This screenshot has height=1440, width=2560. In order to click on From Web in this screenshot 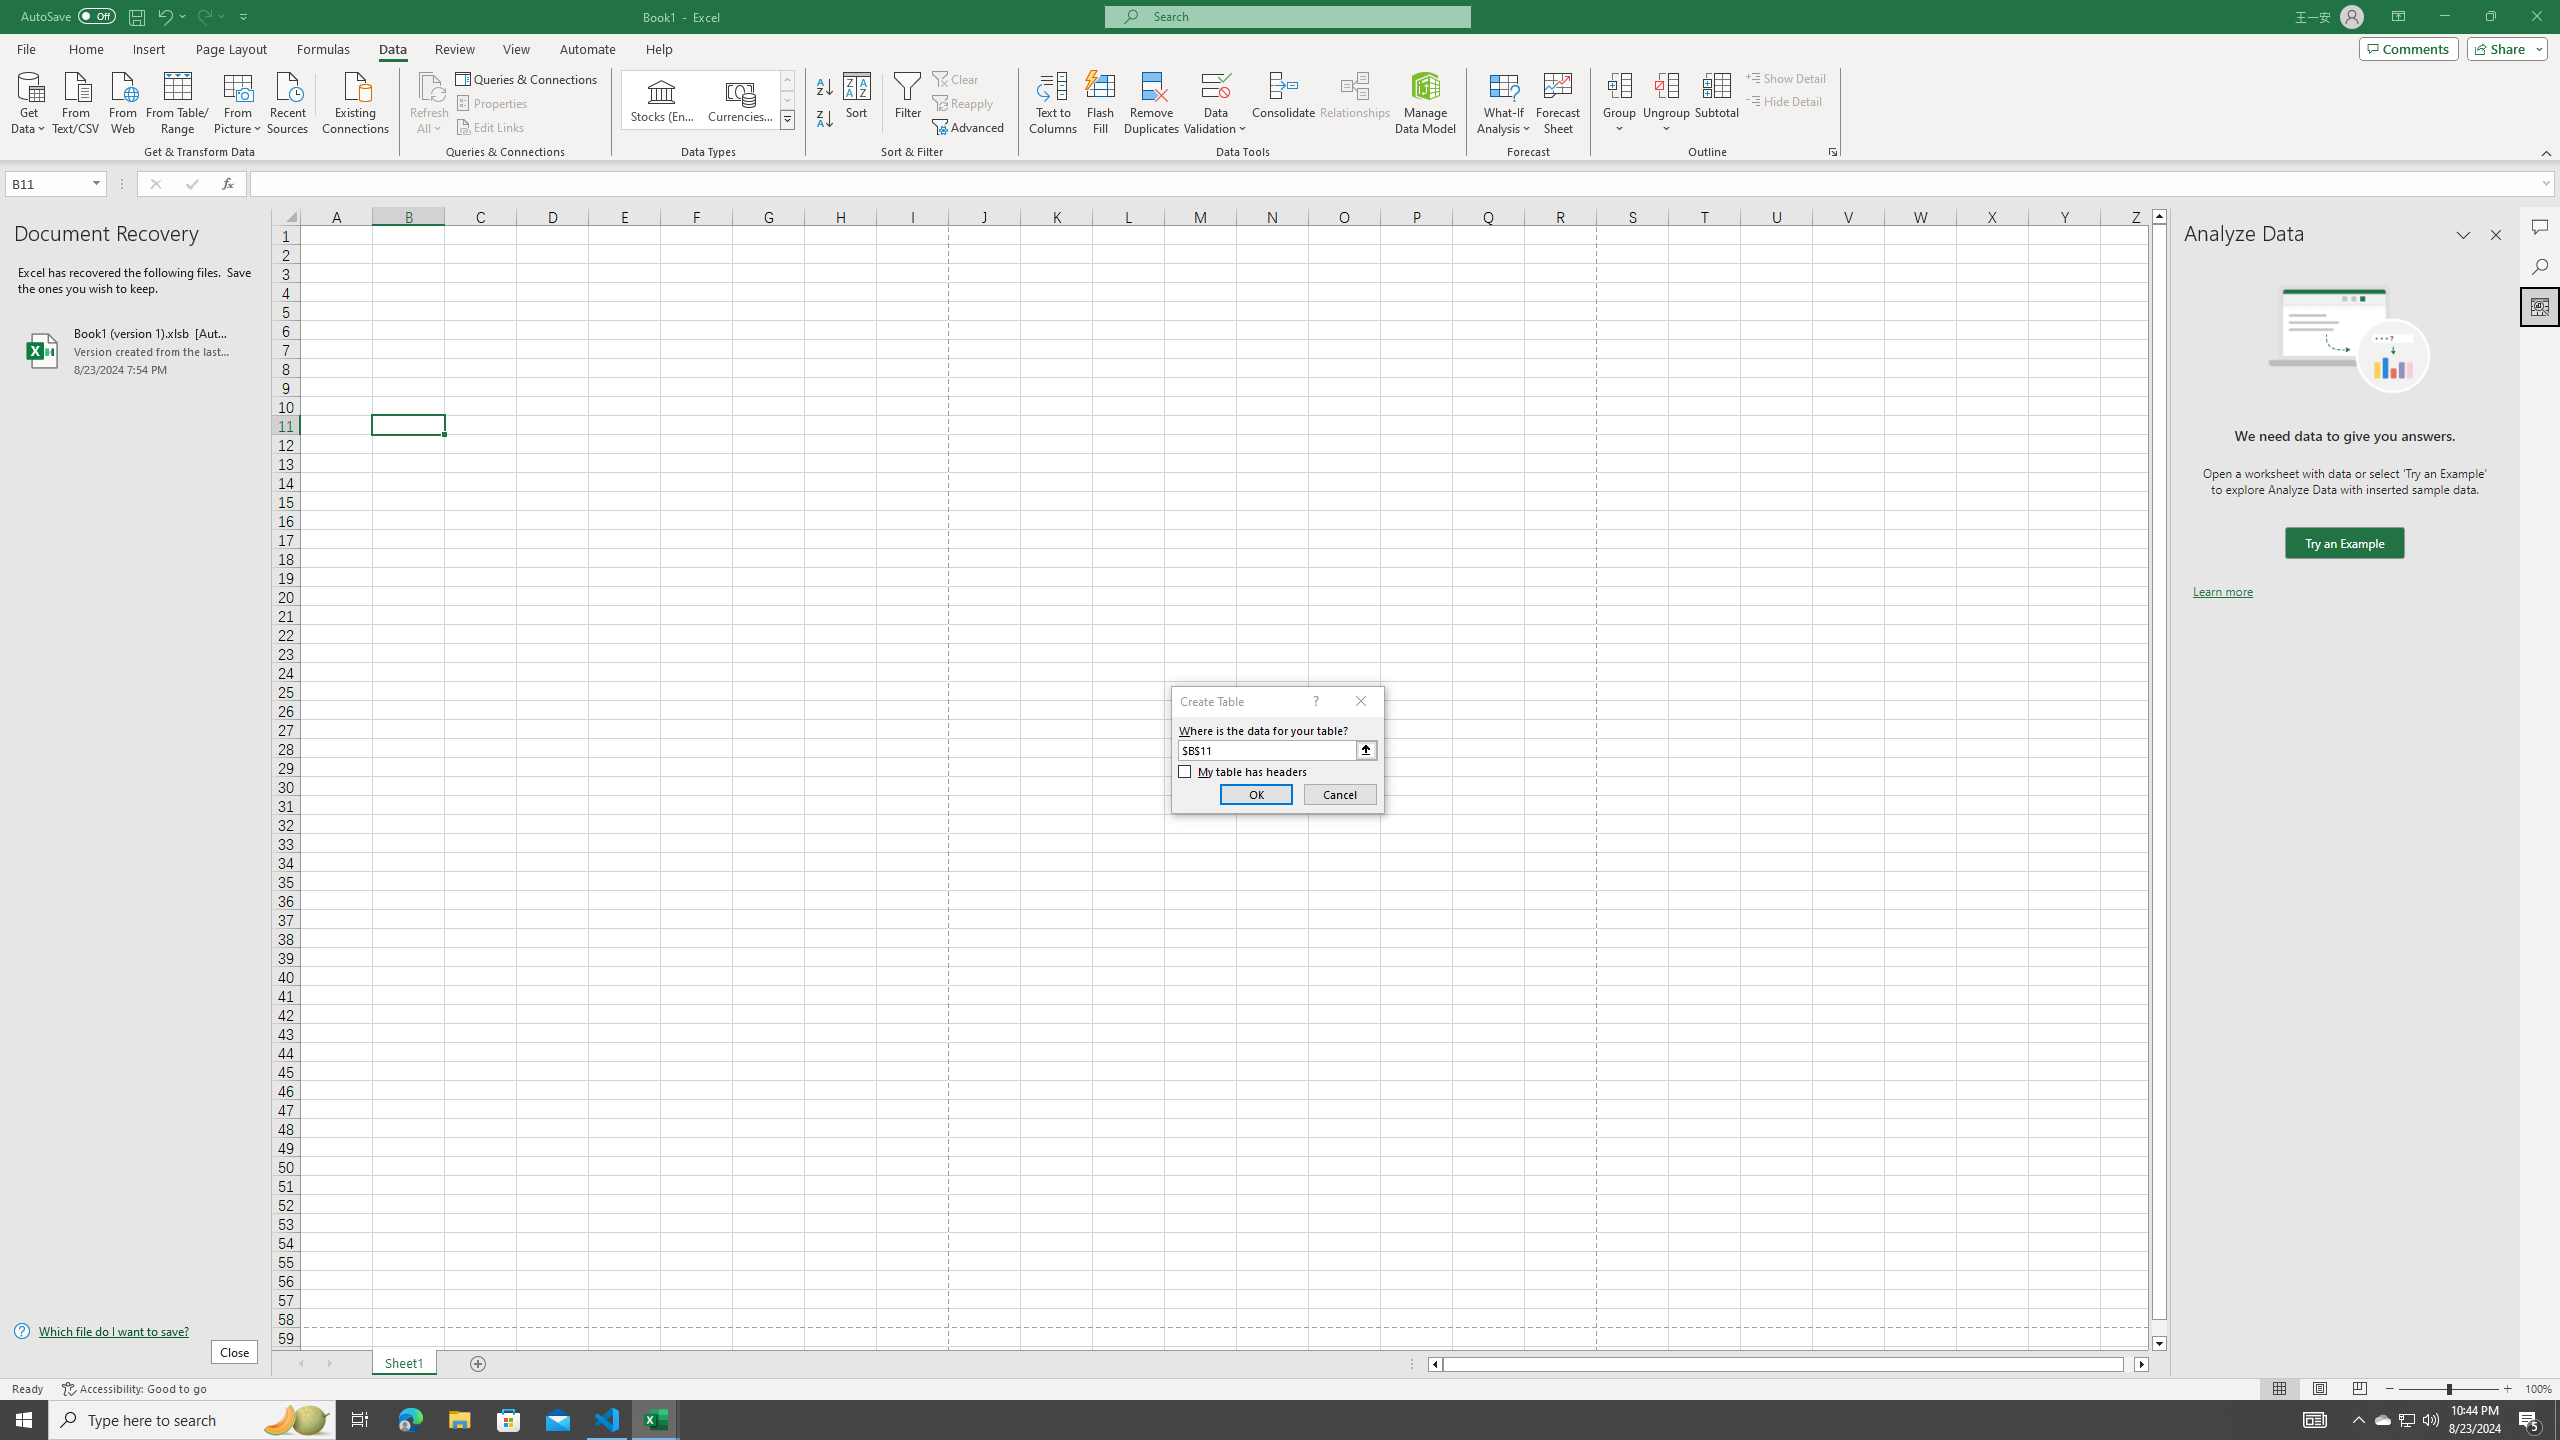, I will do `click(122, 101)`.